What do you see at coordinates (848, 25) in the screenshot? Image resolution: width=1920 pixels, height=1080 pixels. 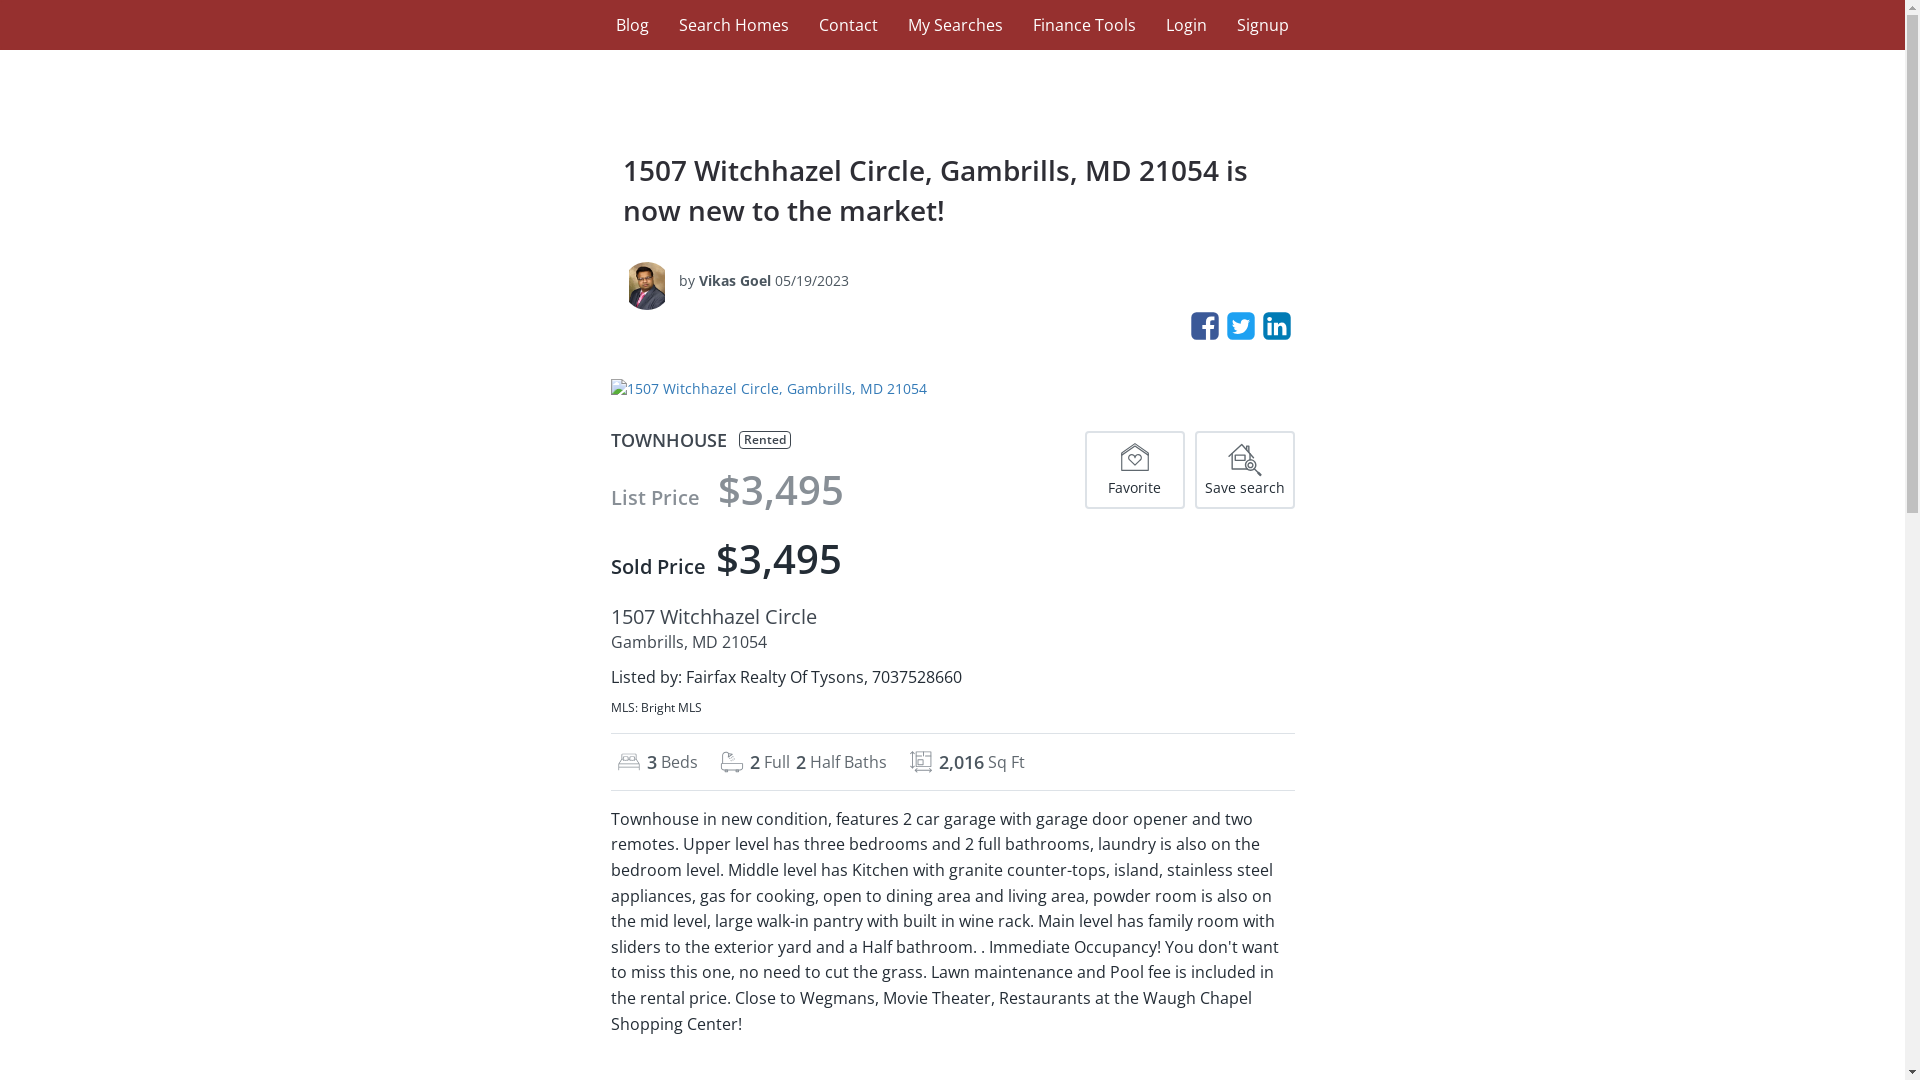 I see `Contact` at bounding box center [848, 25].